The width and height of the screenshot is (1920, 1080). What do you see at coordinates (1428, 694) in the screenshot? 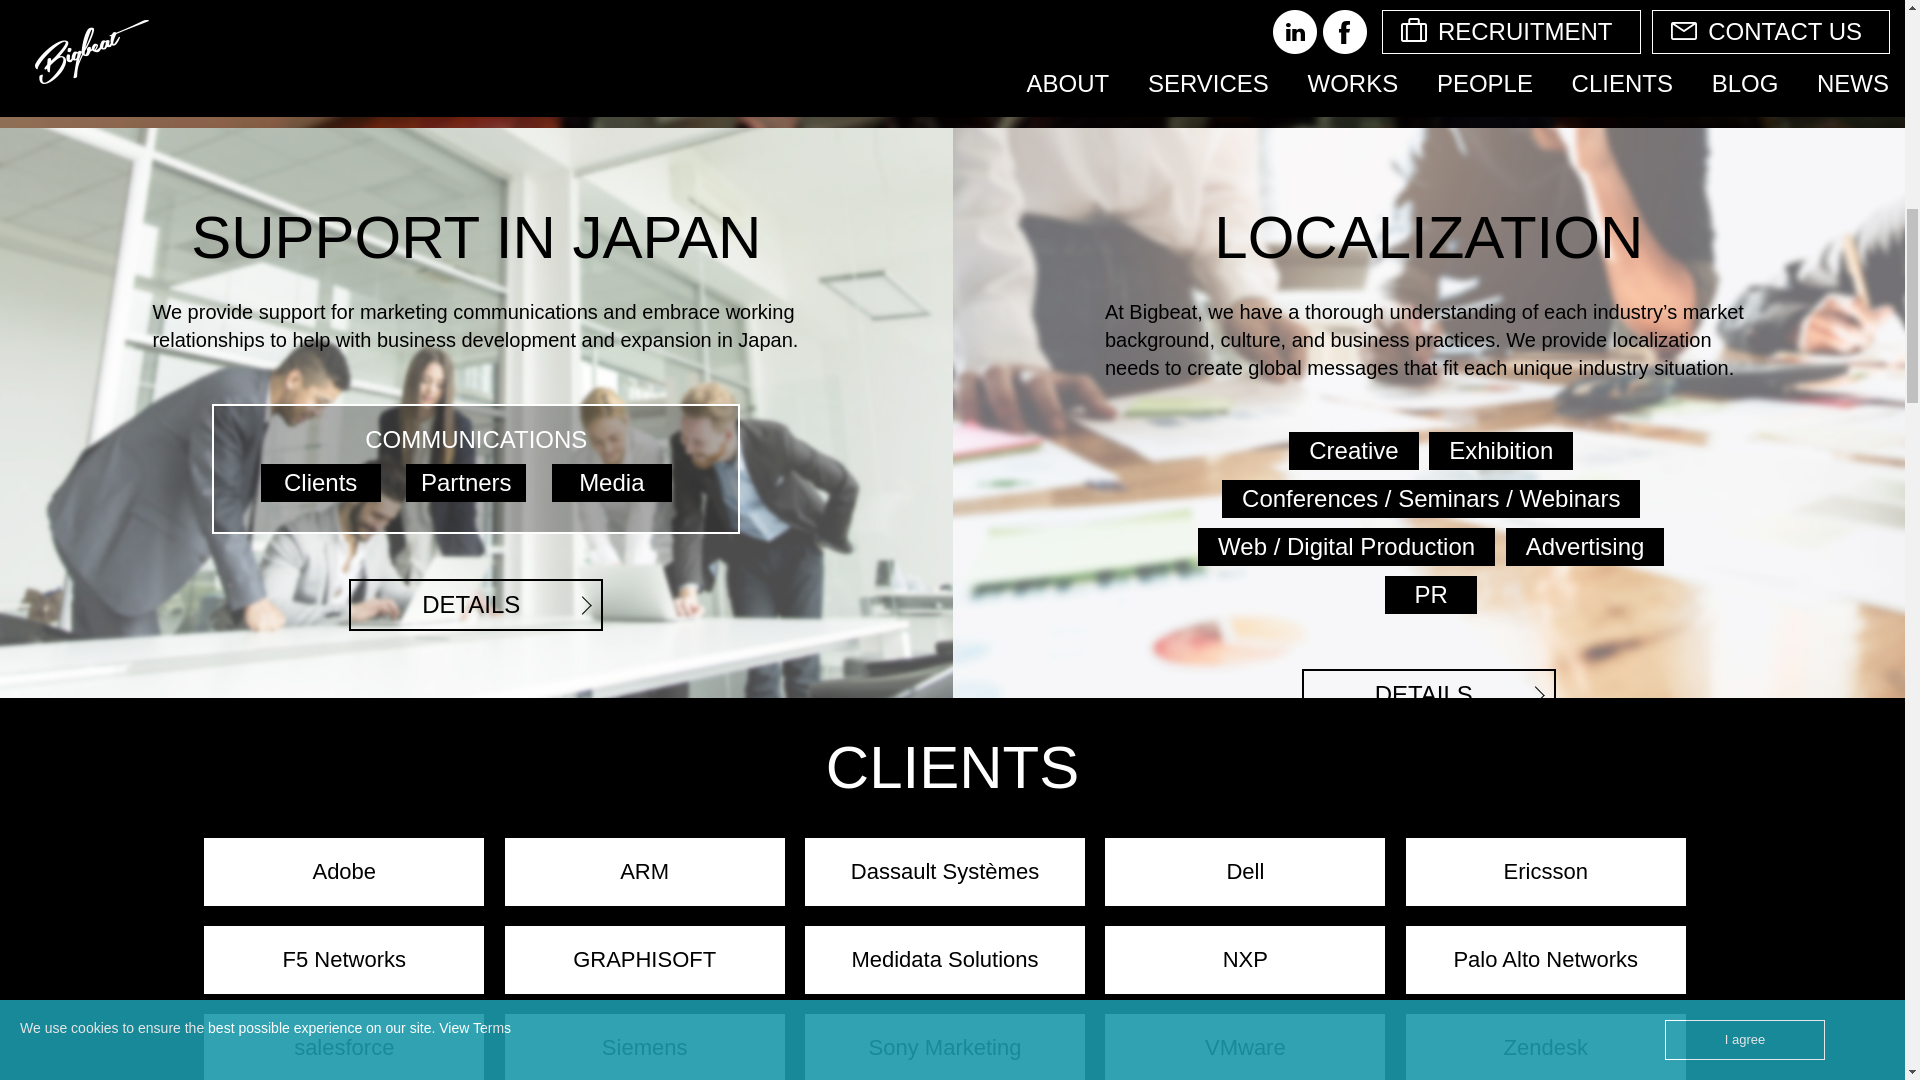
I see `DETAILS` at bounding box center [1428, 694].